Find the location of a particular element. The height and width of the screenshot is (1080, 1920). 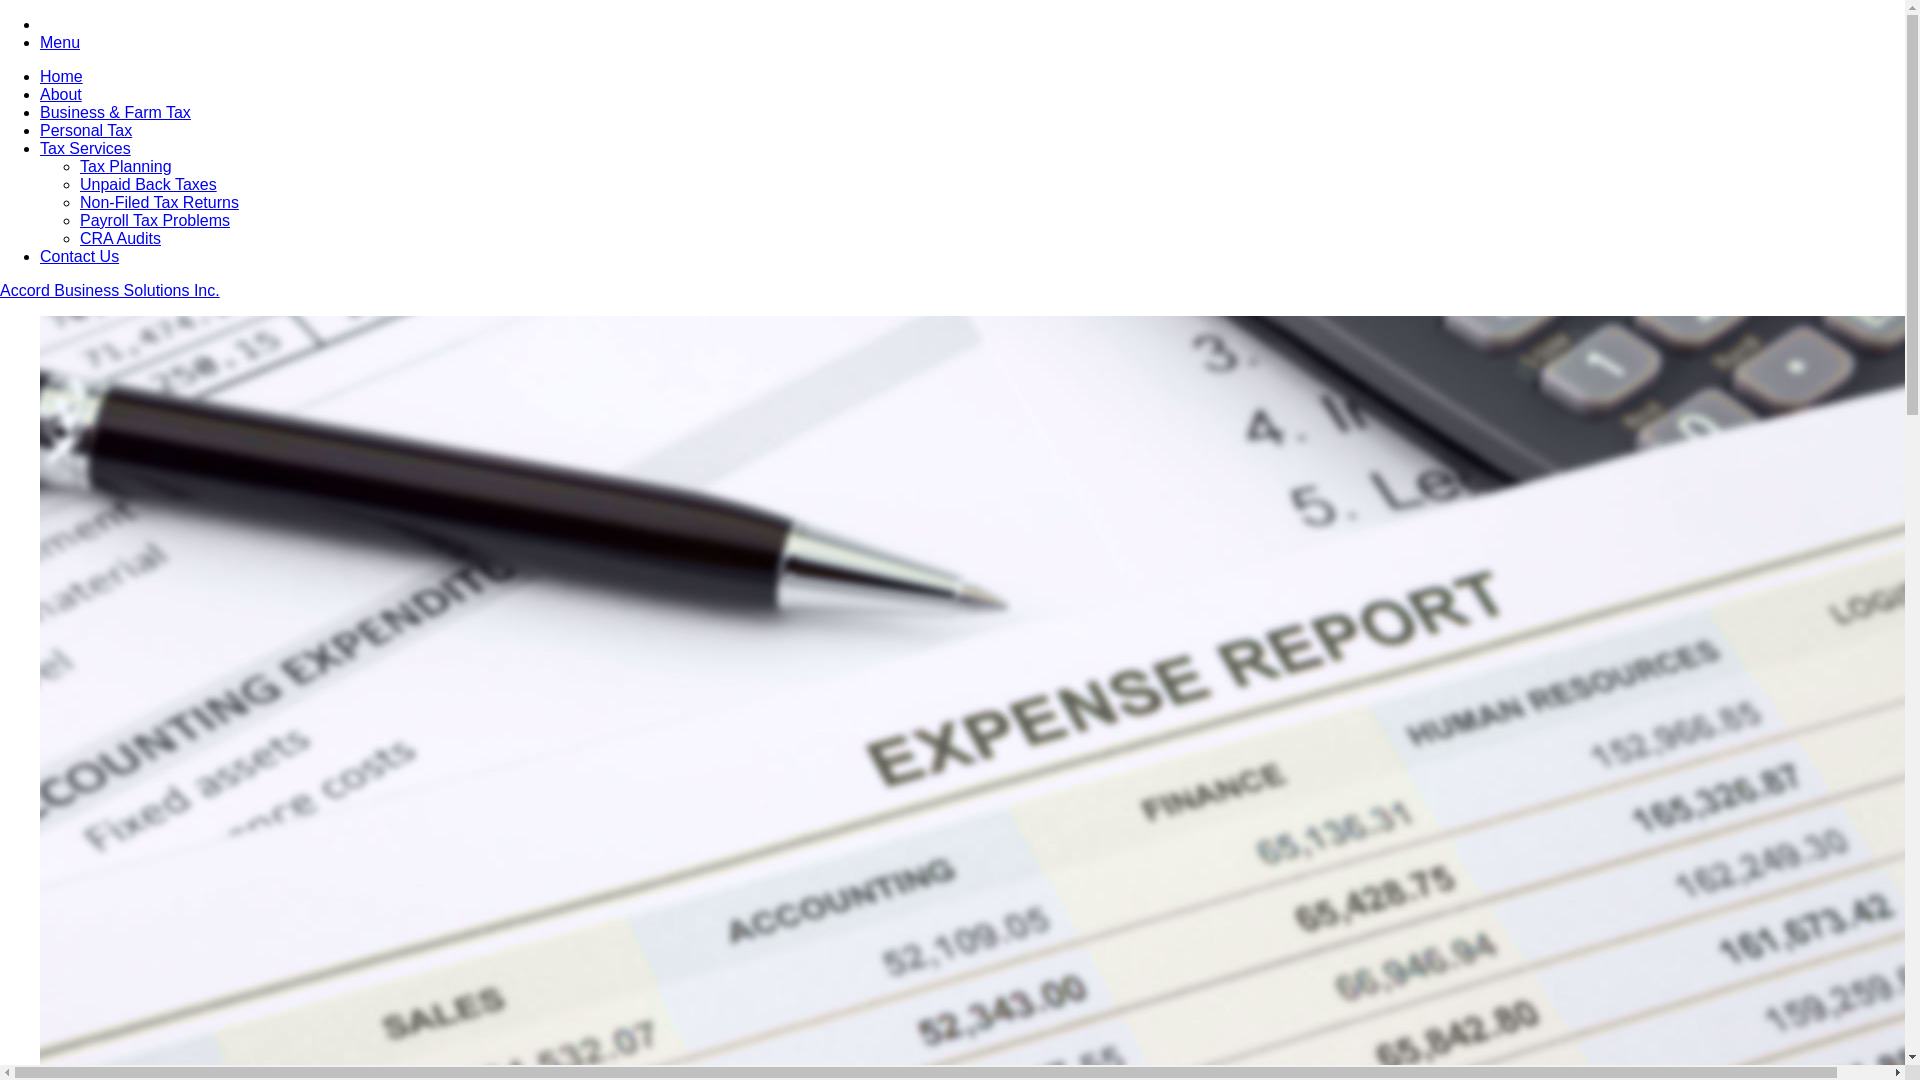

Home is located at coordinates (62, 76).